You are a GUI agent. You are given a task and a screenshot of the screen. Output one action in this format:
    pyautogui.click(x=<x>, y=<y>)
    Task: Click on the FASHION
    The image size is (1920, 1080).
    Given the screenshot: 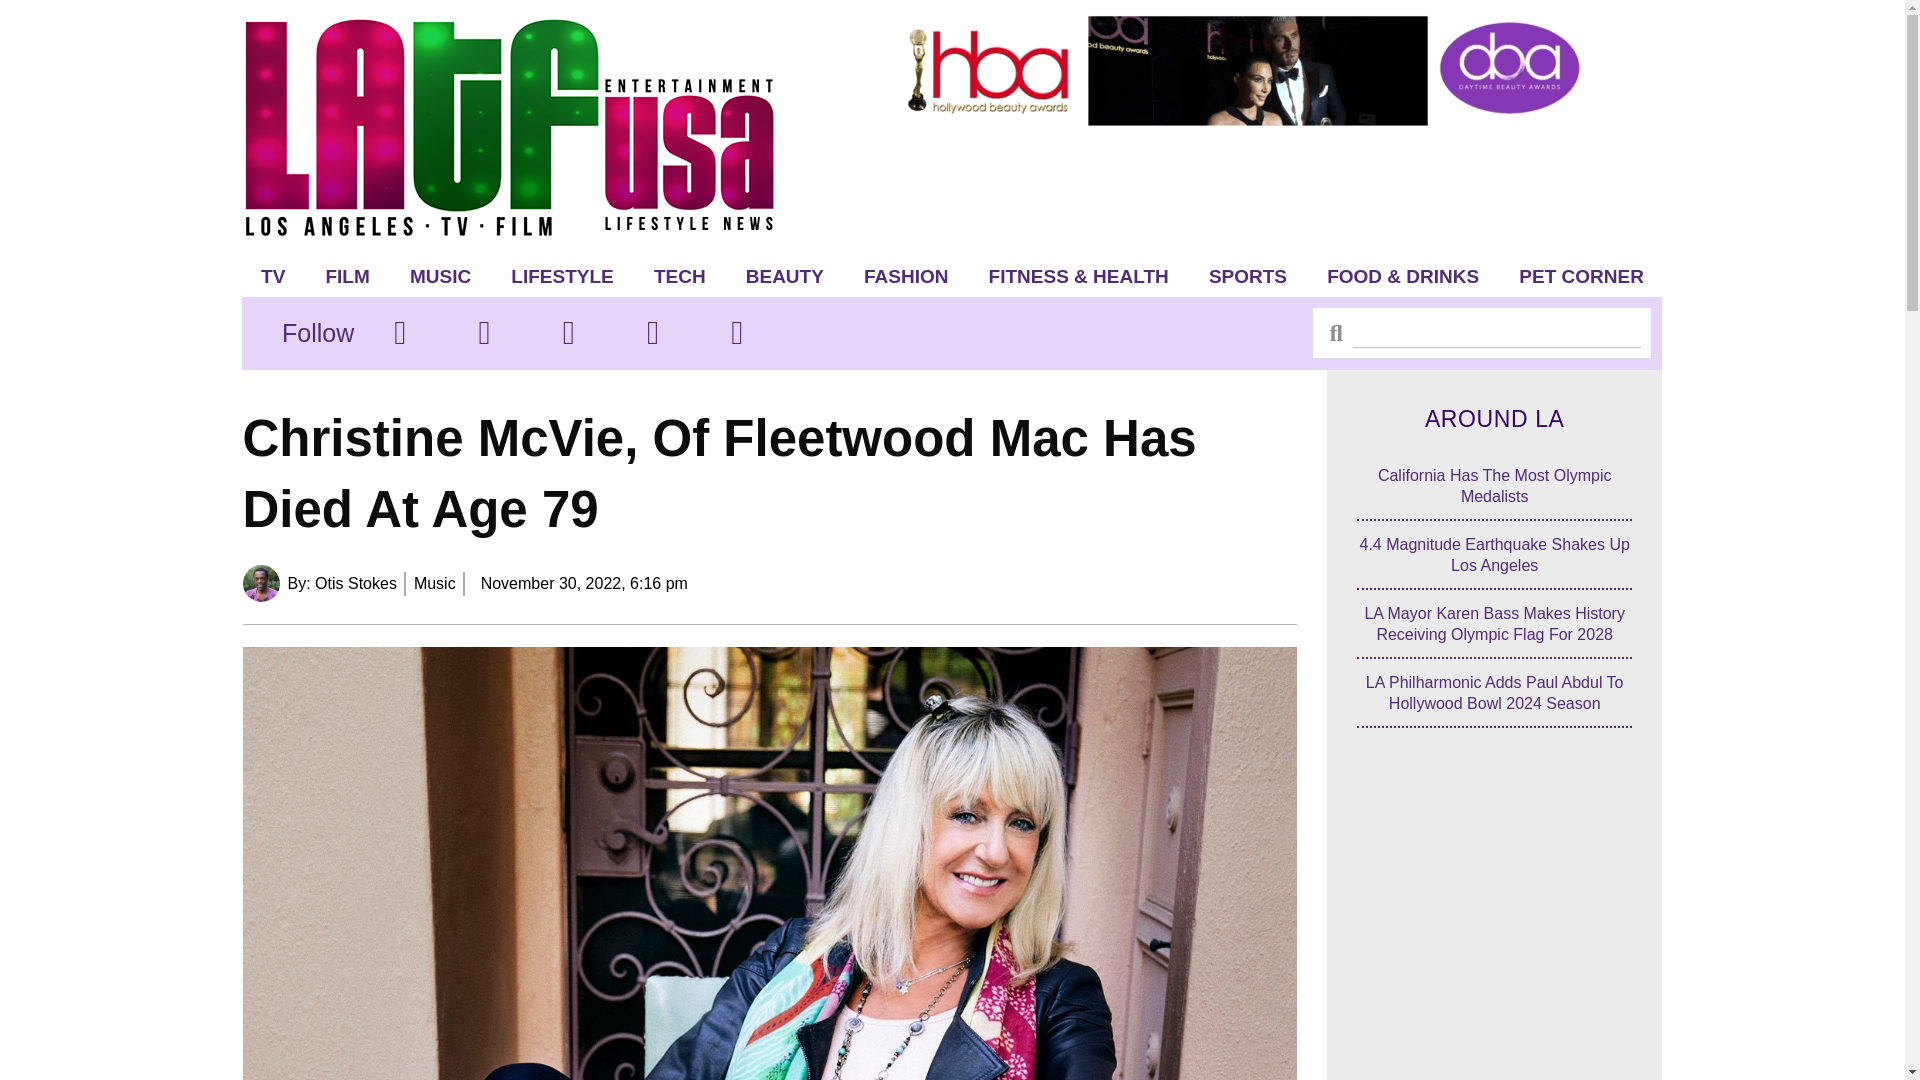 What is the action you would take?
    pyautogui.click(x=906, y=276)
    